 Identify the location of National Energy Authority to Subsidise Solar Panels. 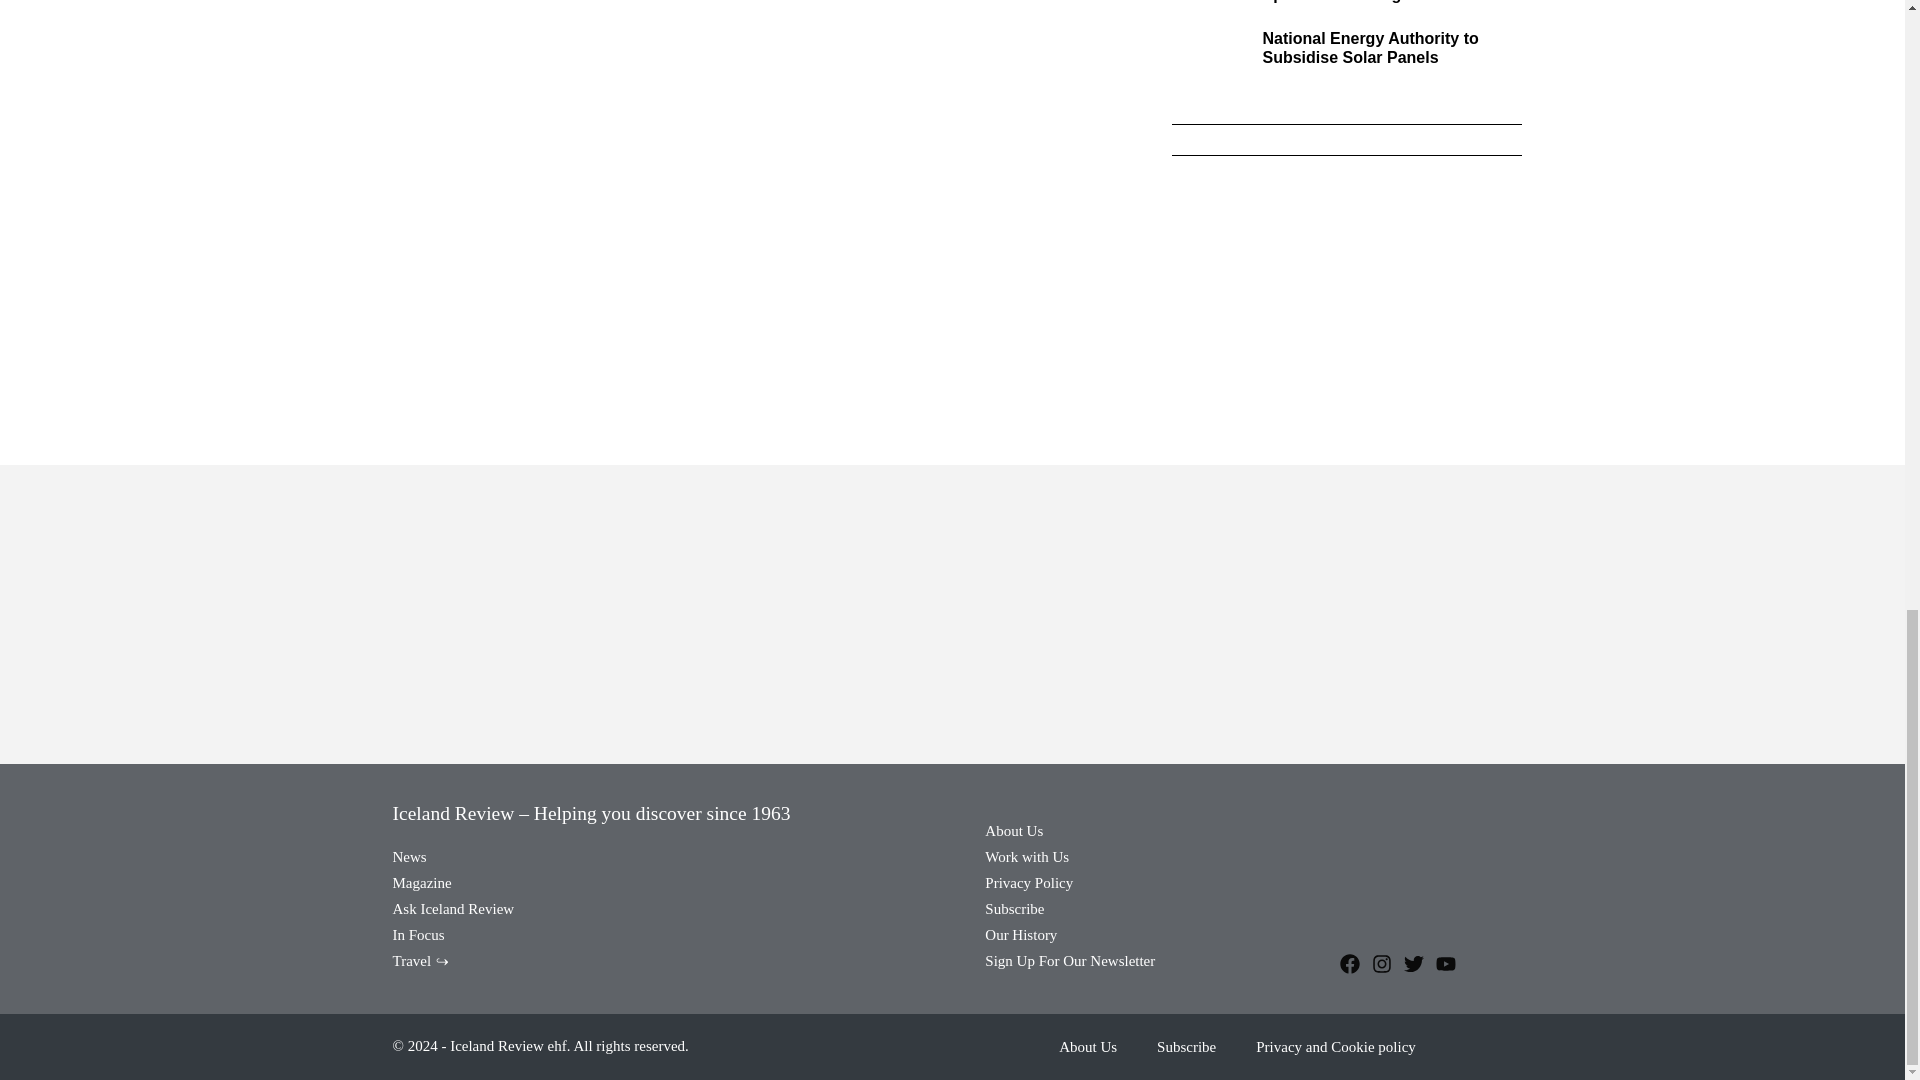
(1370, 48).